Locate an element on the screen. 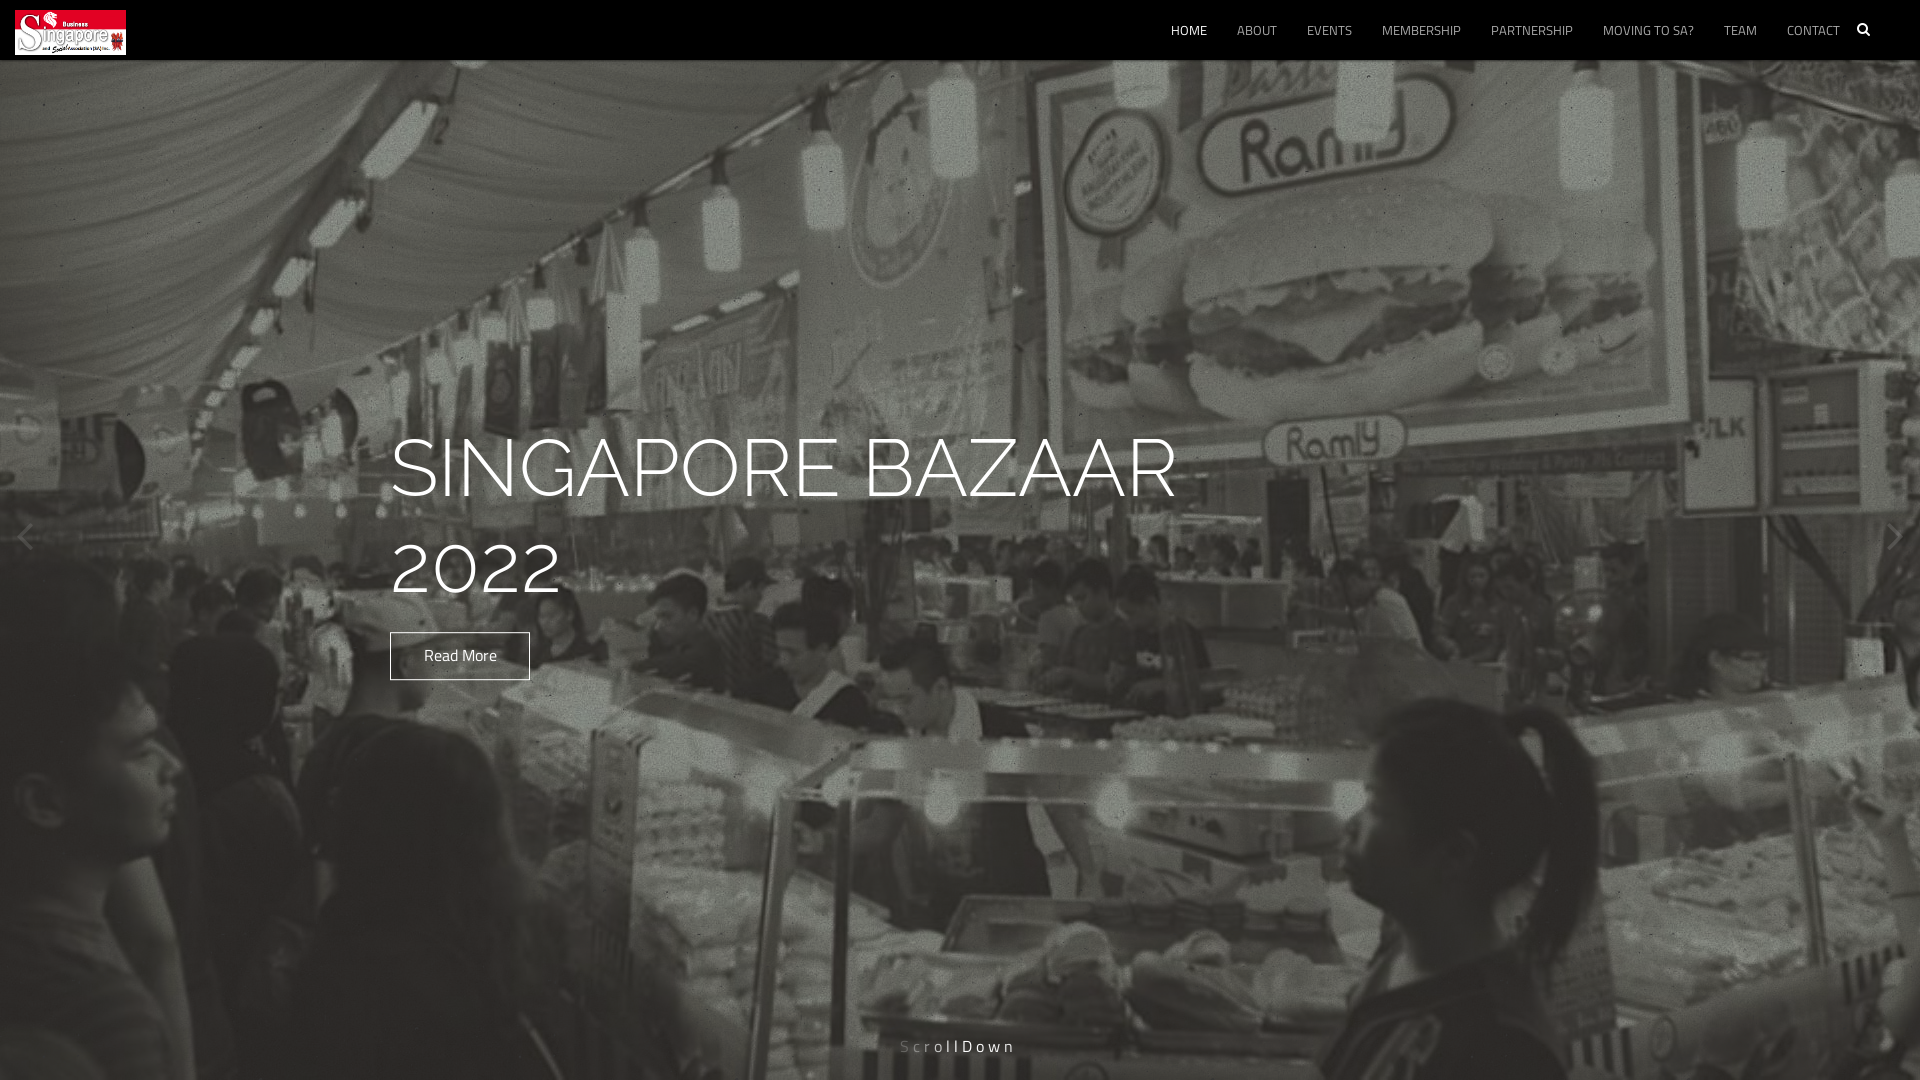  Team is located at coordinates (400, 921).